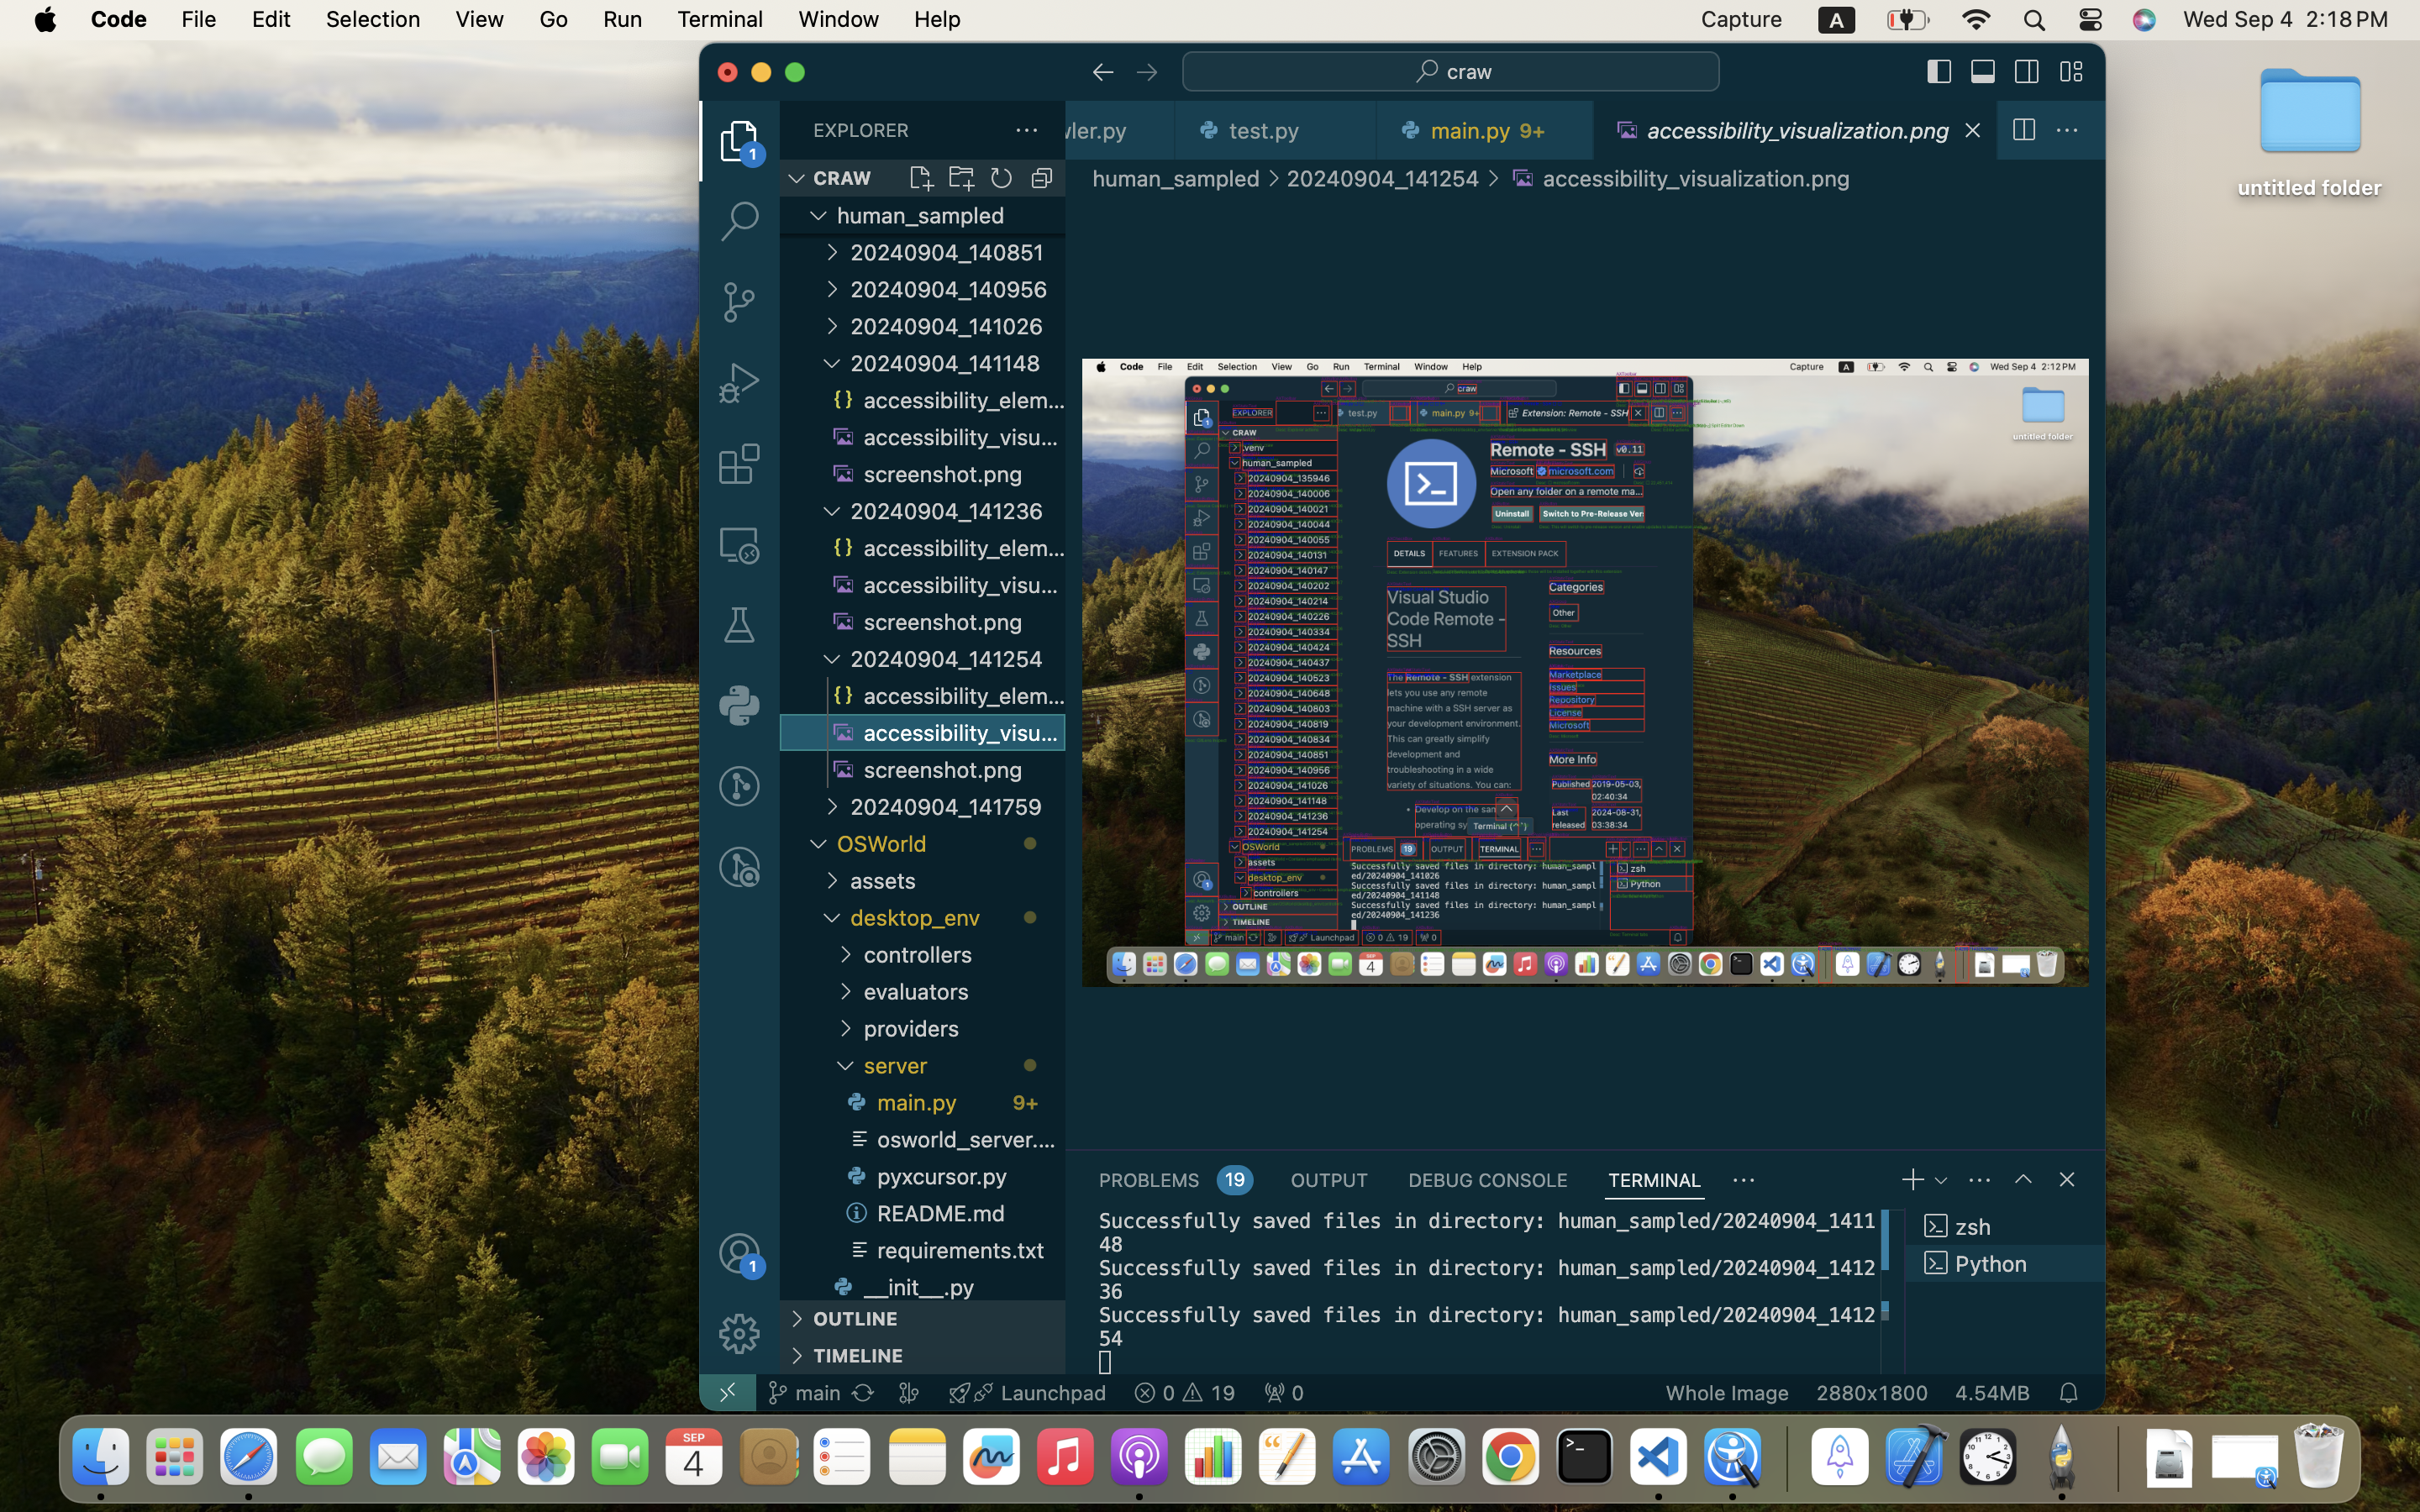  I want to click on human_sampled, so click(1176, 178).